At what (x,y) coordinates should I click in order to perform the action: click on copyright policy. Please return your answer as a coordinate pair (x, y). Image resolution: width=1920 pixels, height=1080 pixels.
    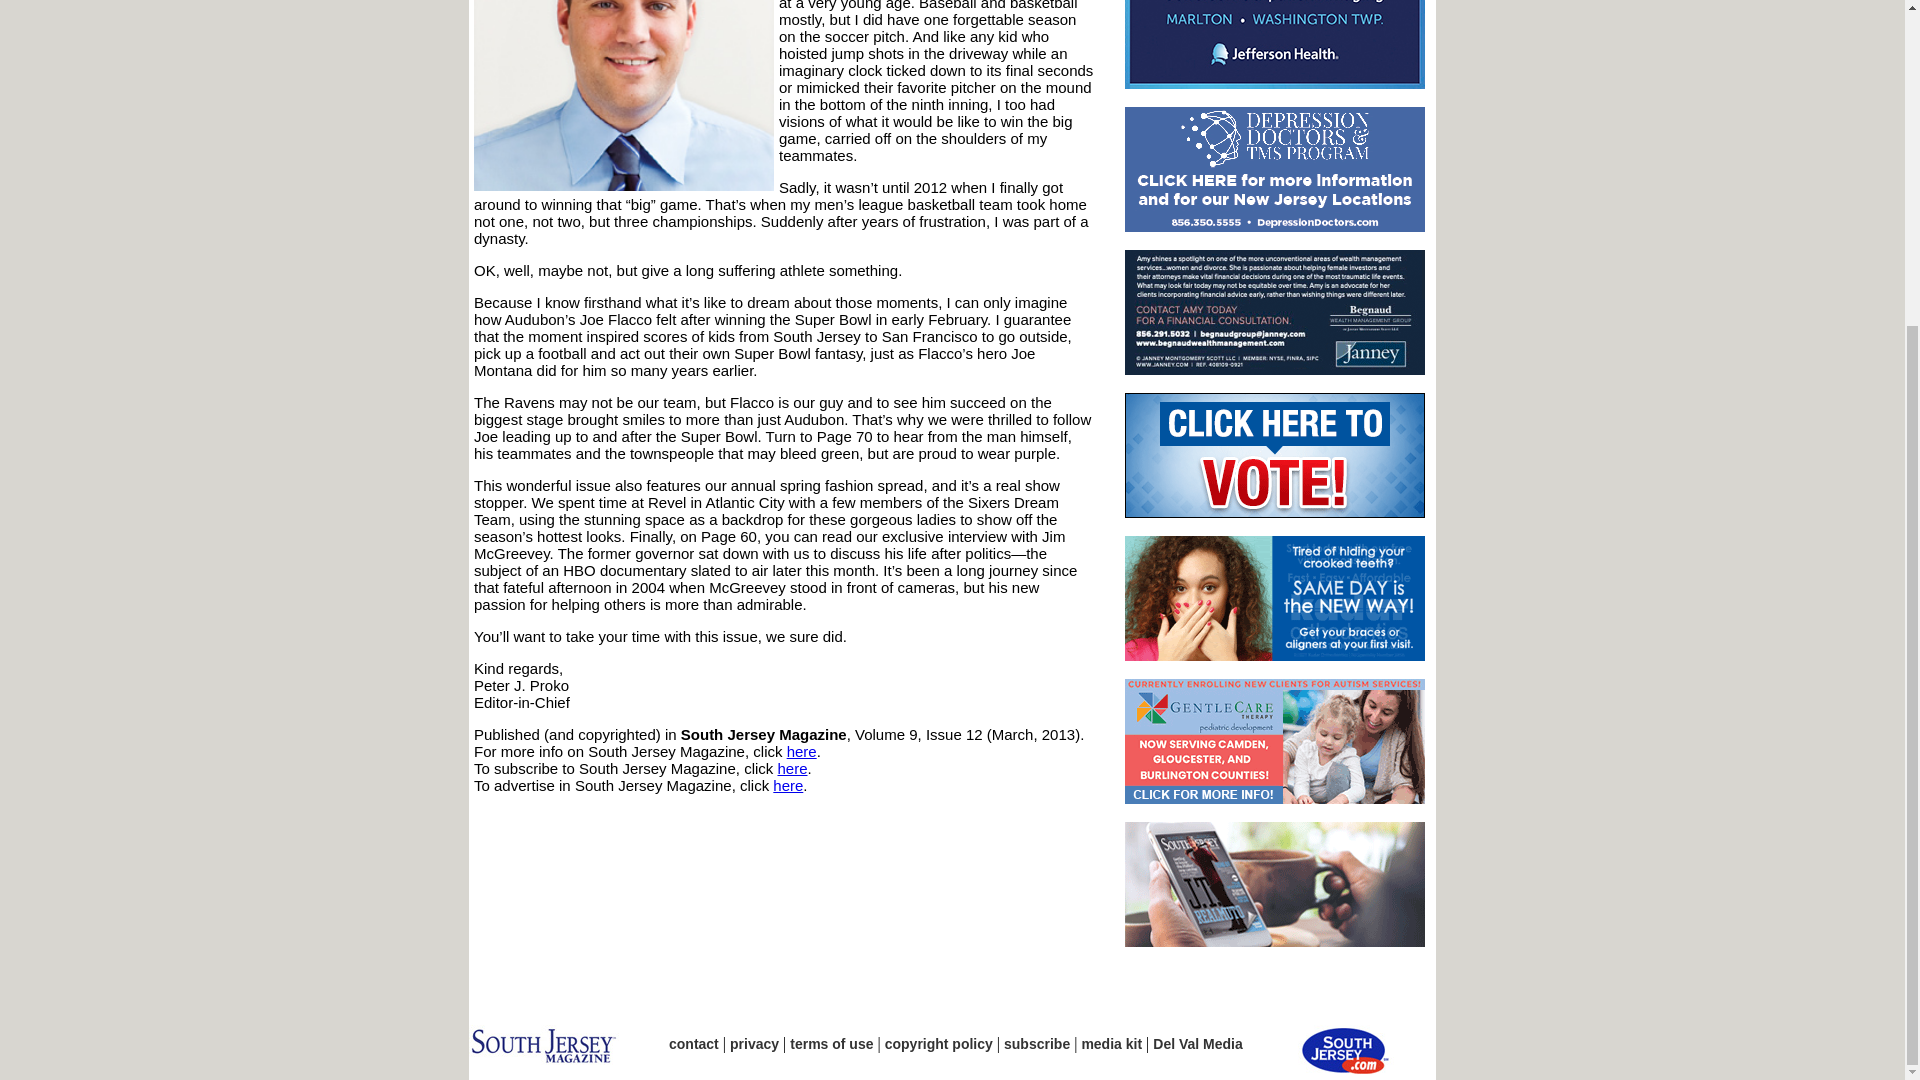
    Looking at the image, I should click on (938, 1043).